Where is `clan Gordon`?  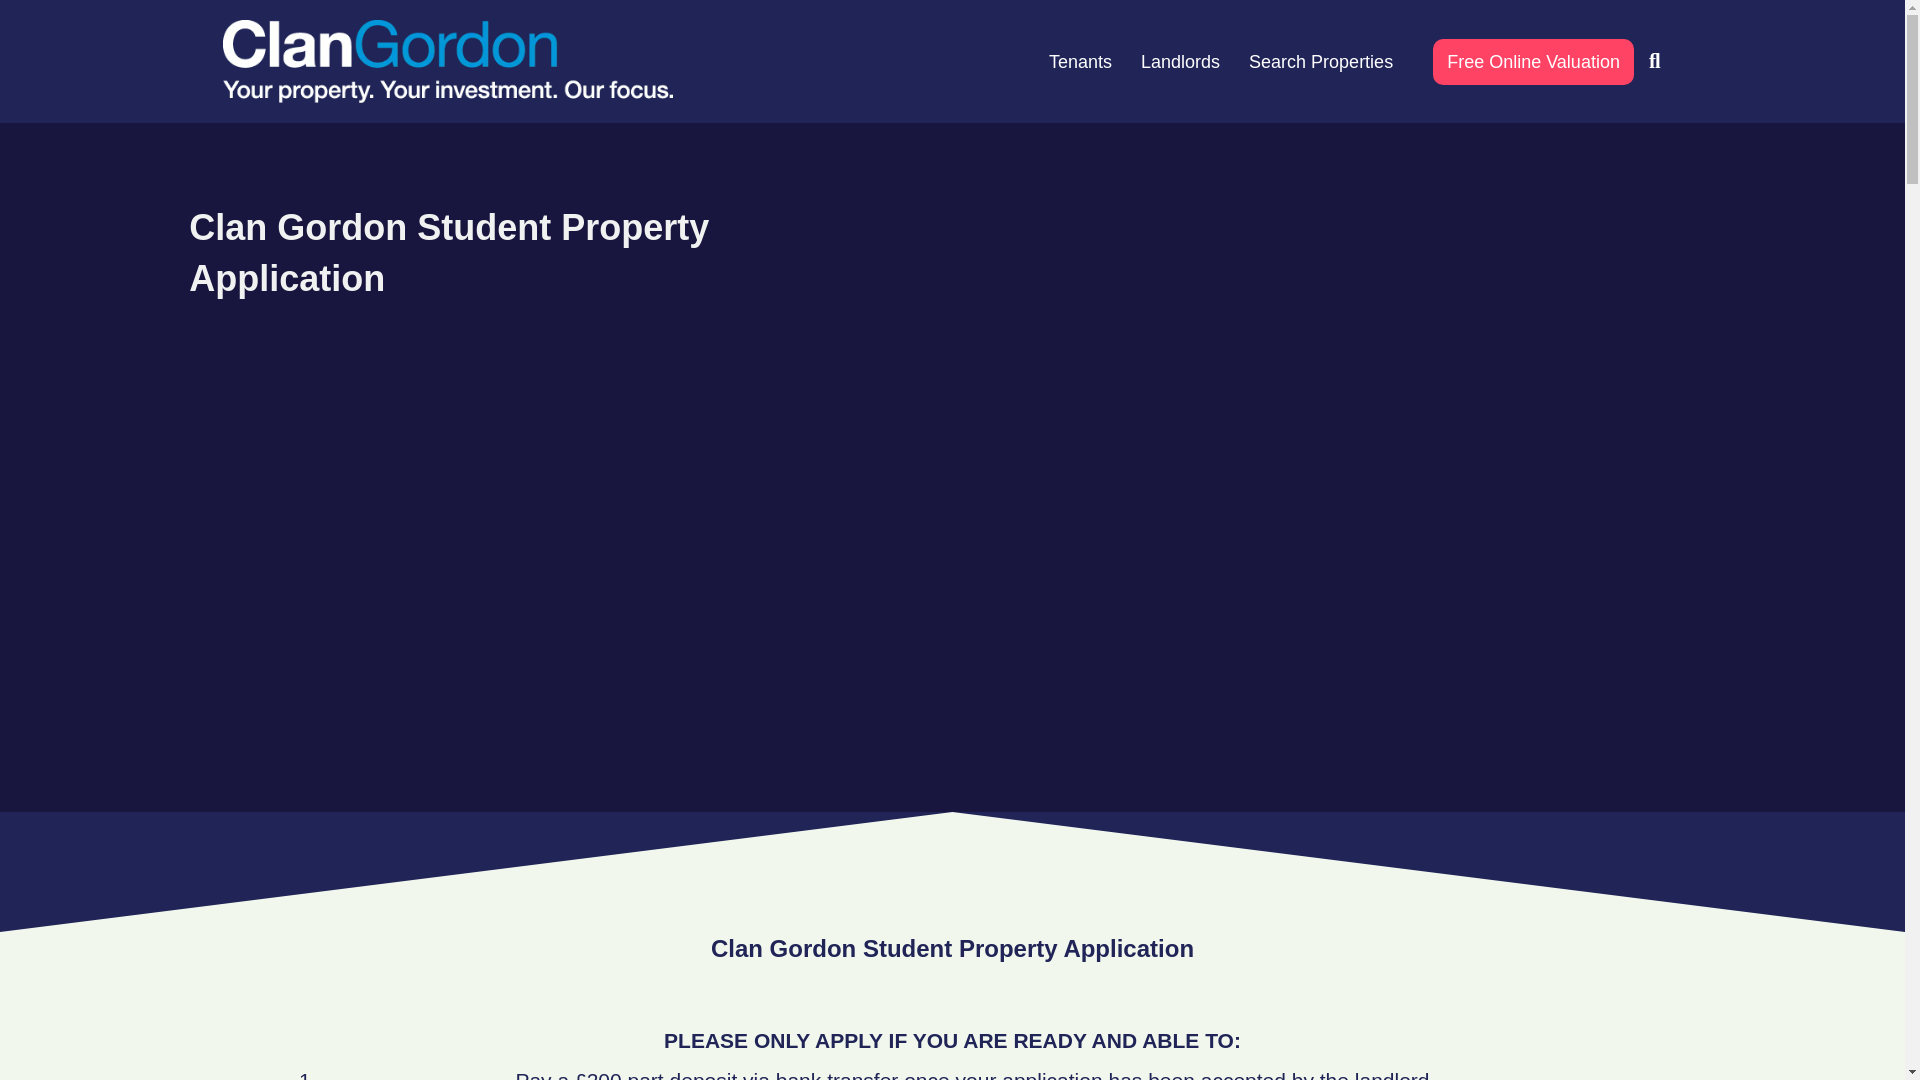 clan Gordon is located at coordinates (447, 61).